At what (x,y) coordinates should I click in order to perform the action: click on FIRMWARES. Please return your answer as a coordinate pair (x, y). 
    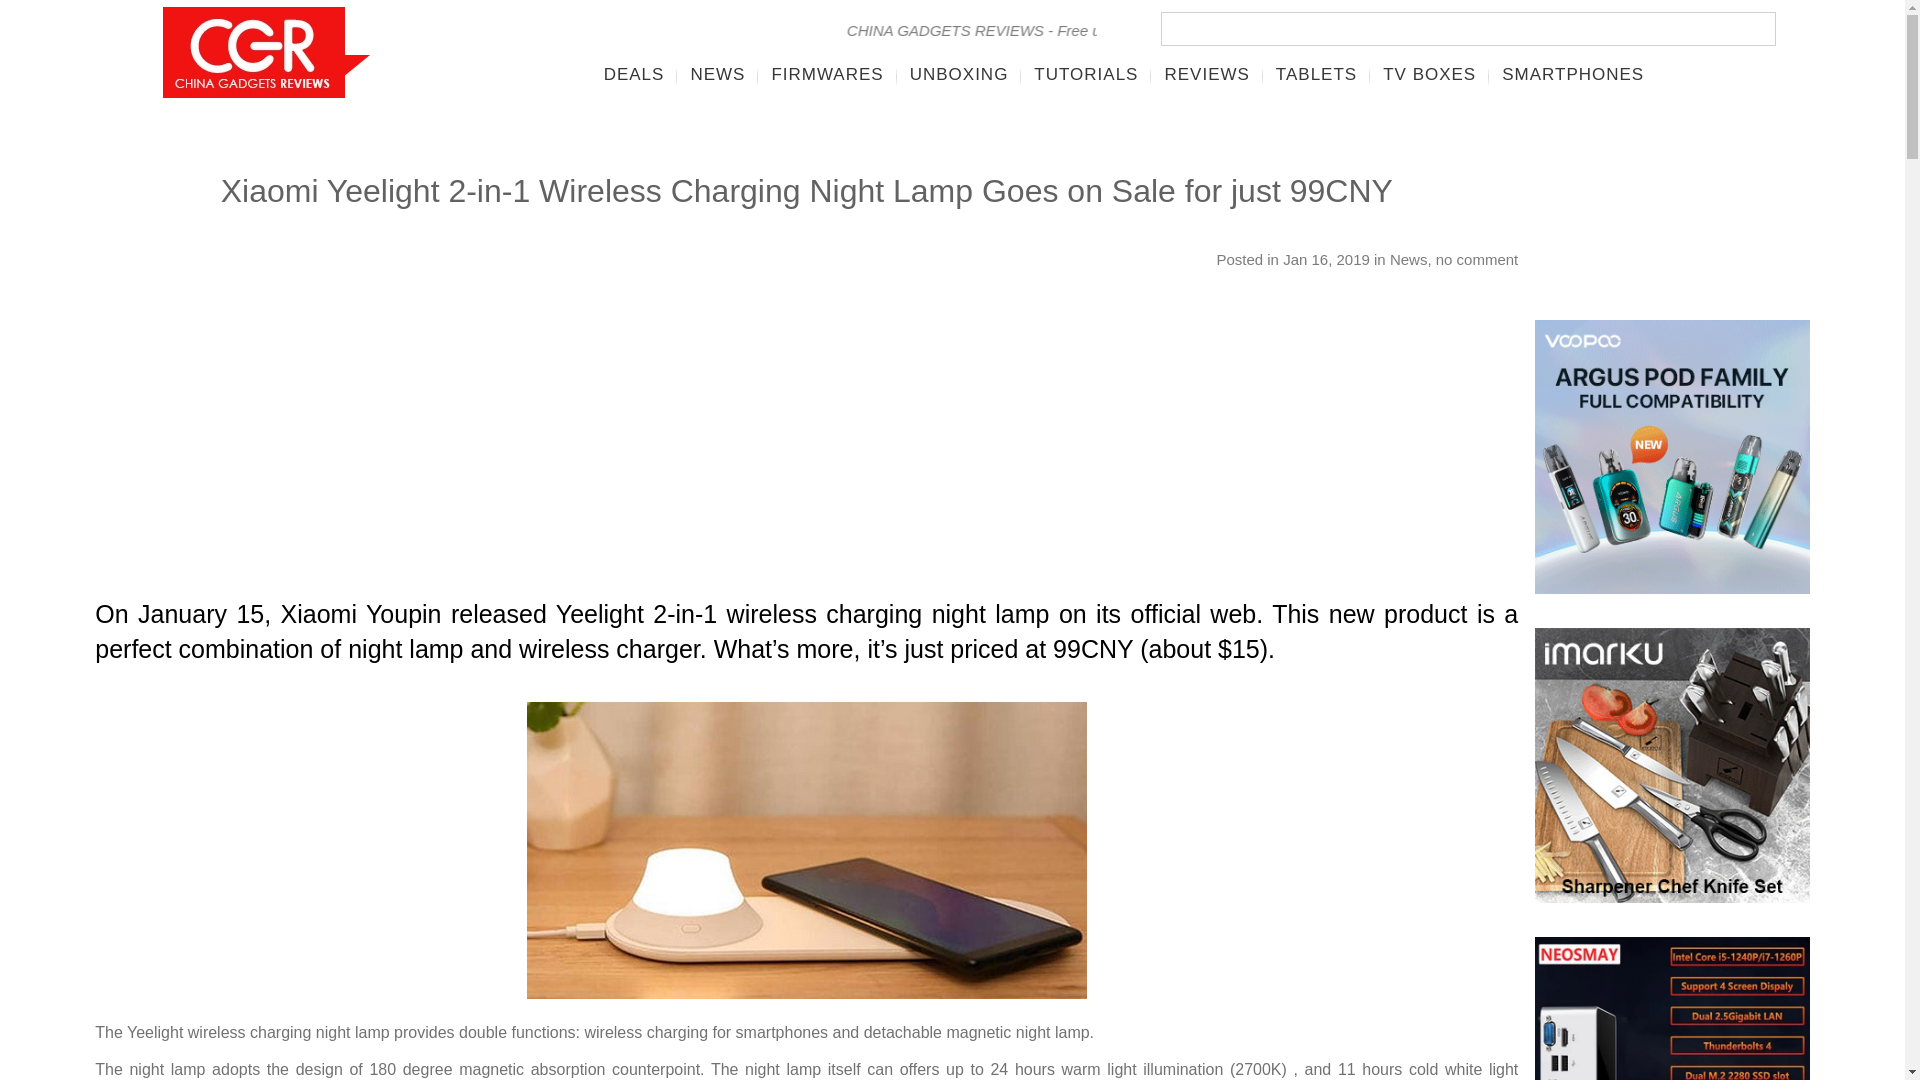
    Looking at the image, I should click on (827, 74).